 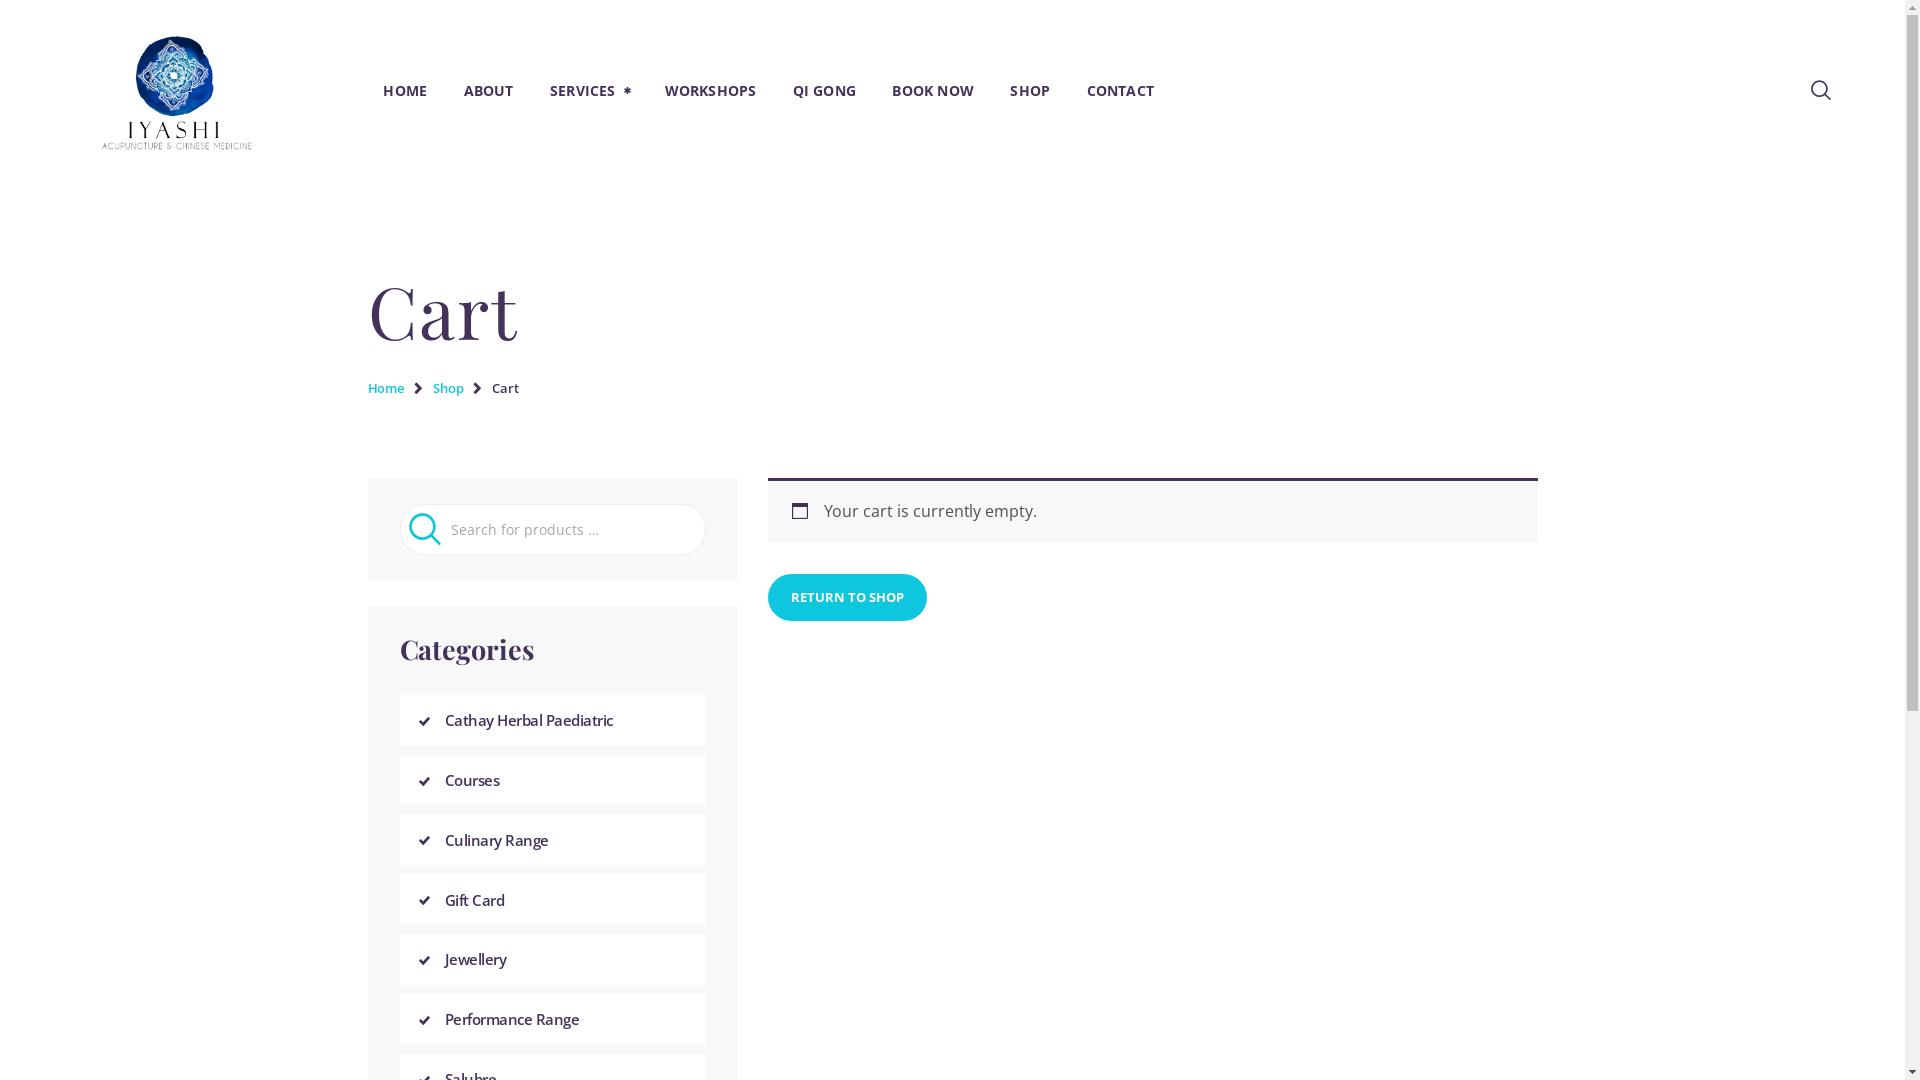 I want to click on Courses, so click(x=472, y=780).